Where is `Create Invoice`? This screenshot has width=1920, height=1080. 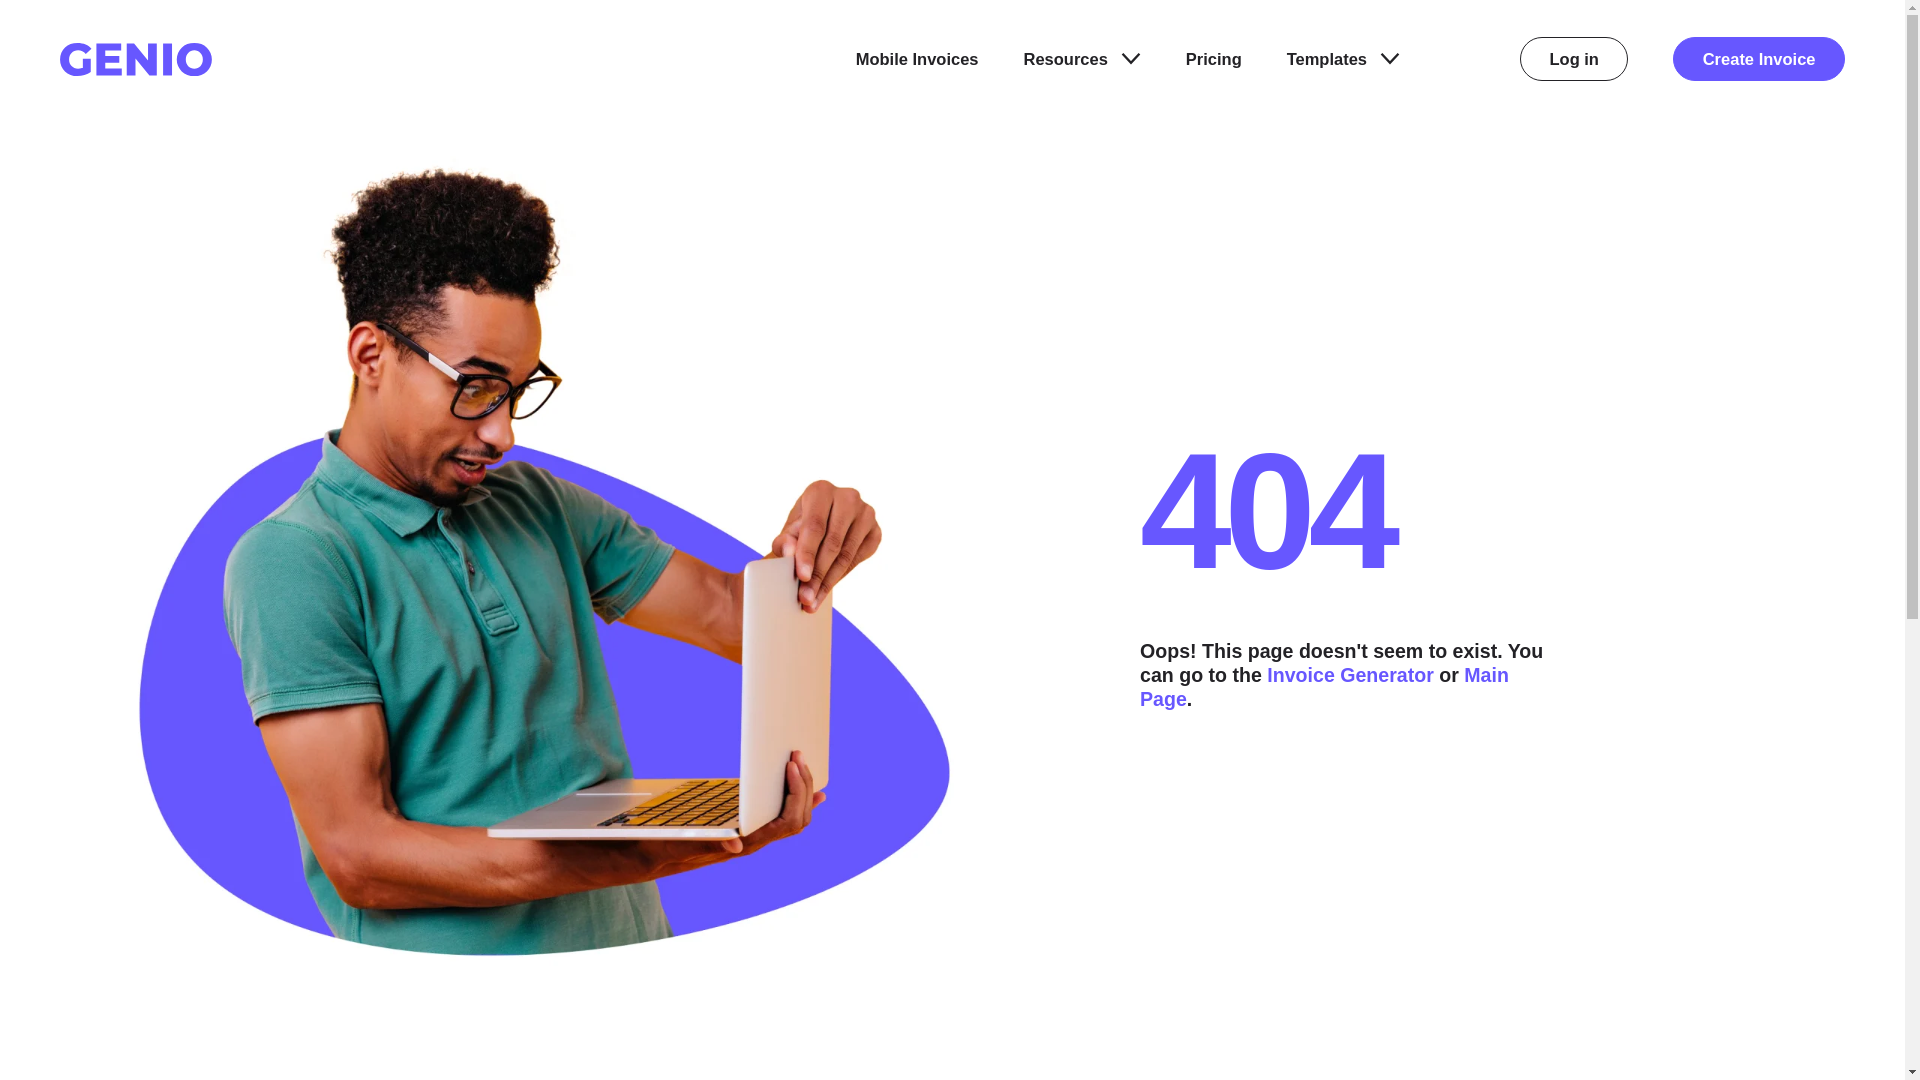
Create Invoice is located at coordinates (1758, 58).